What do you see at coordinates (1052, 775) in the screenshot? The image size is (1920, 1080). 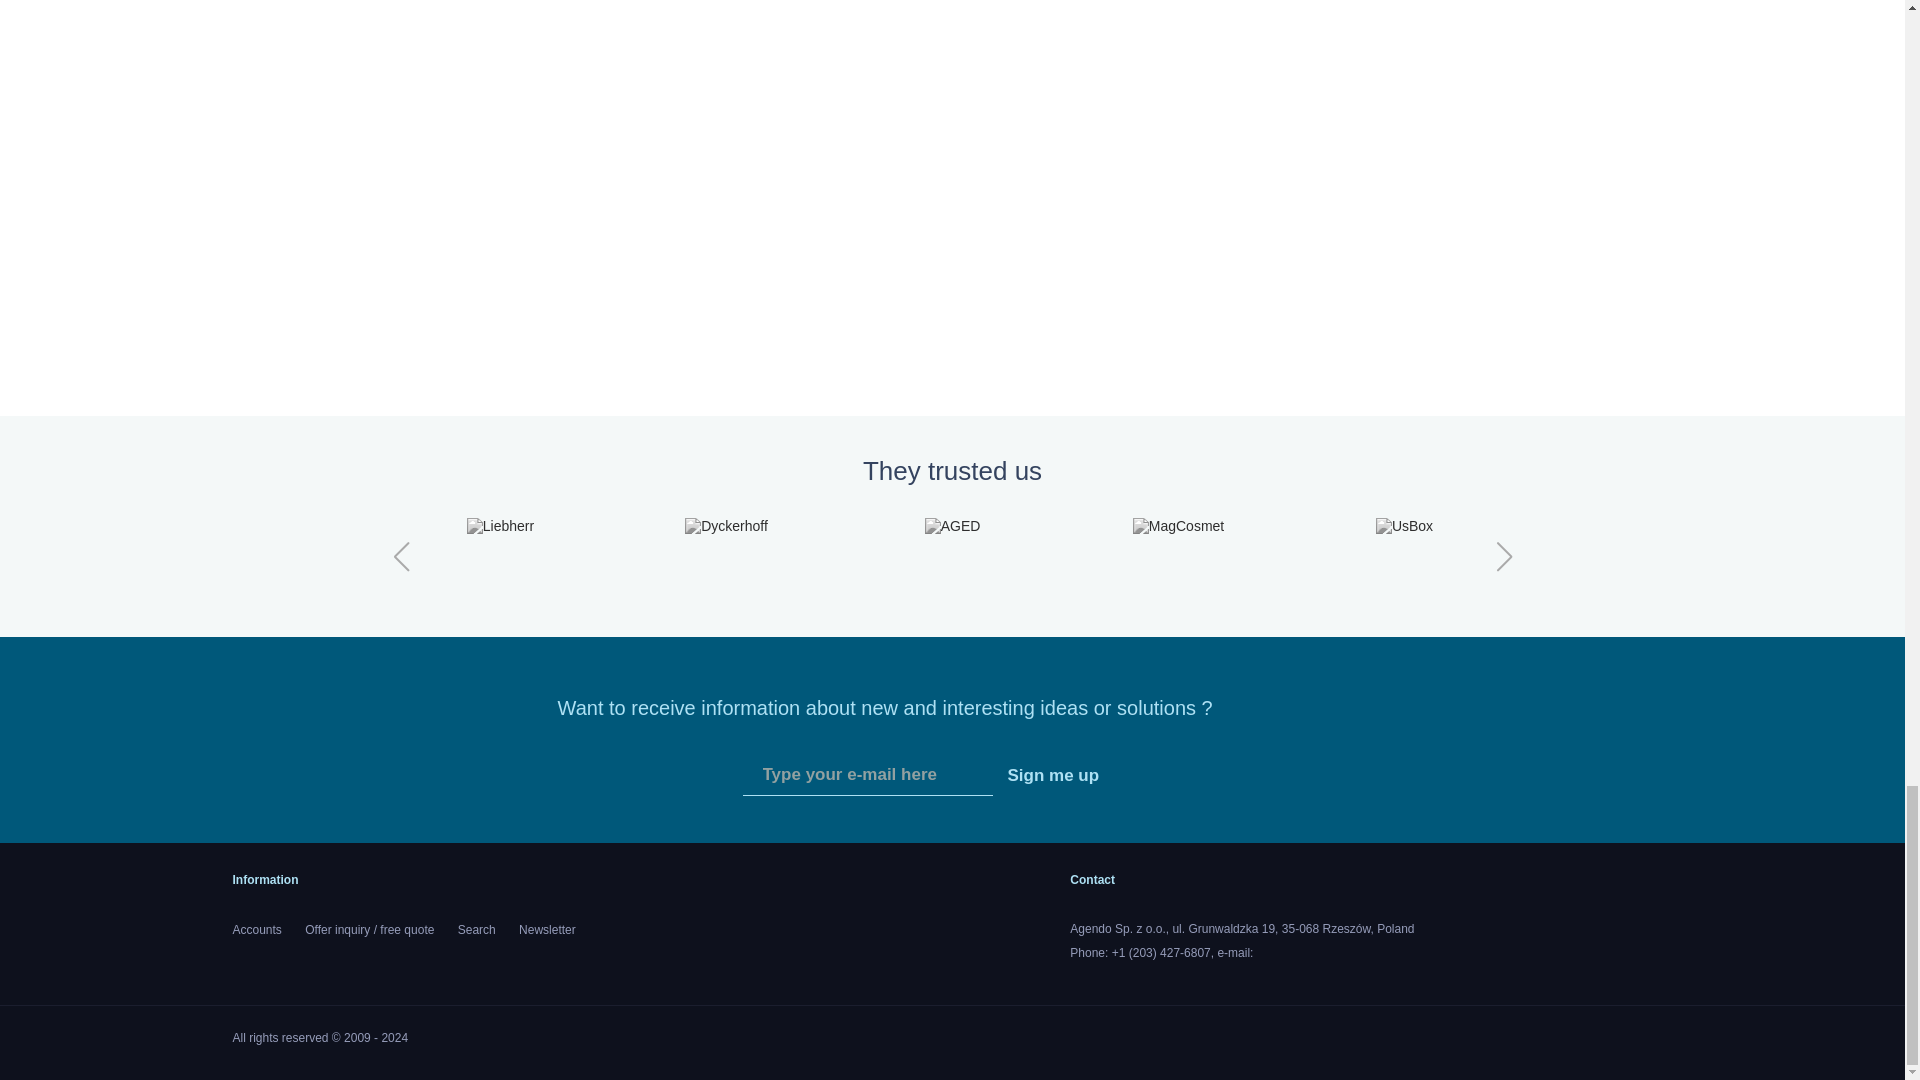 I see `Sign me up` at bounding box center [1052, 775].